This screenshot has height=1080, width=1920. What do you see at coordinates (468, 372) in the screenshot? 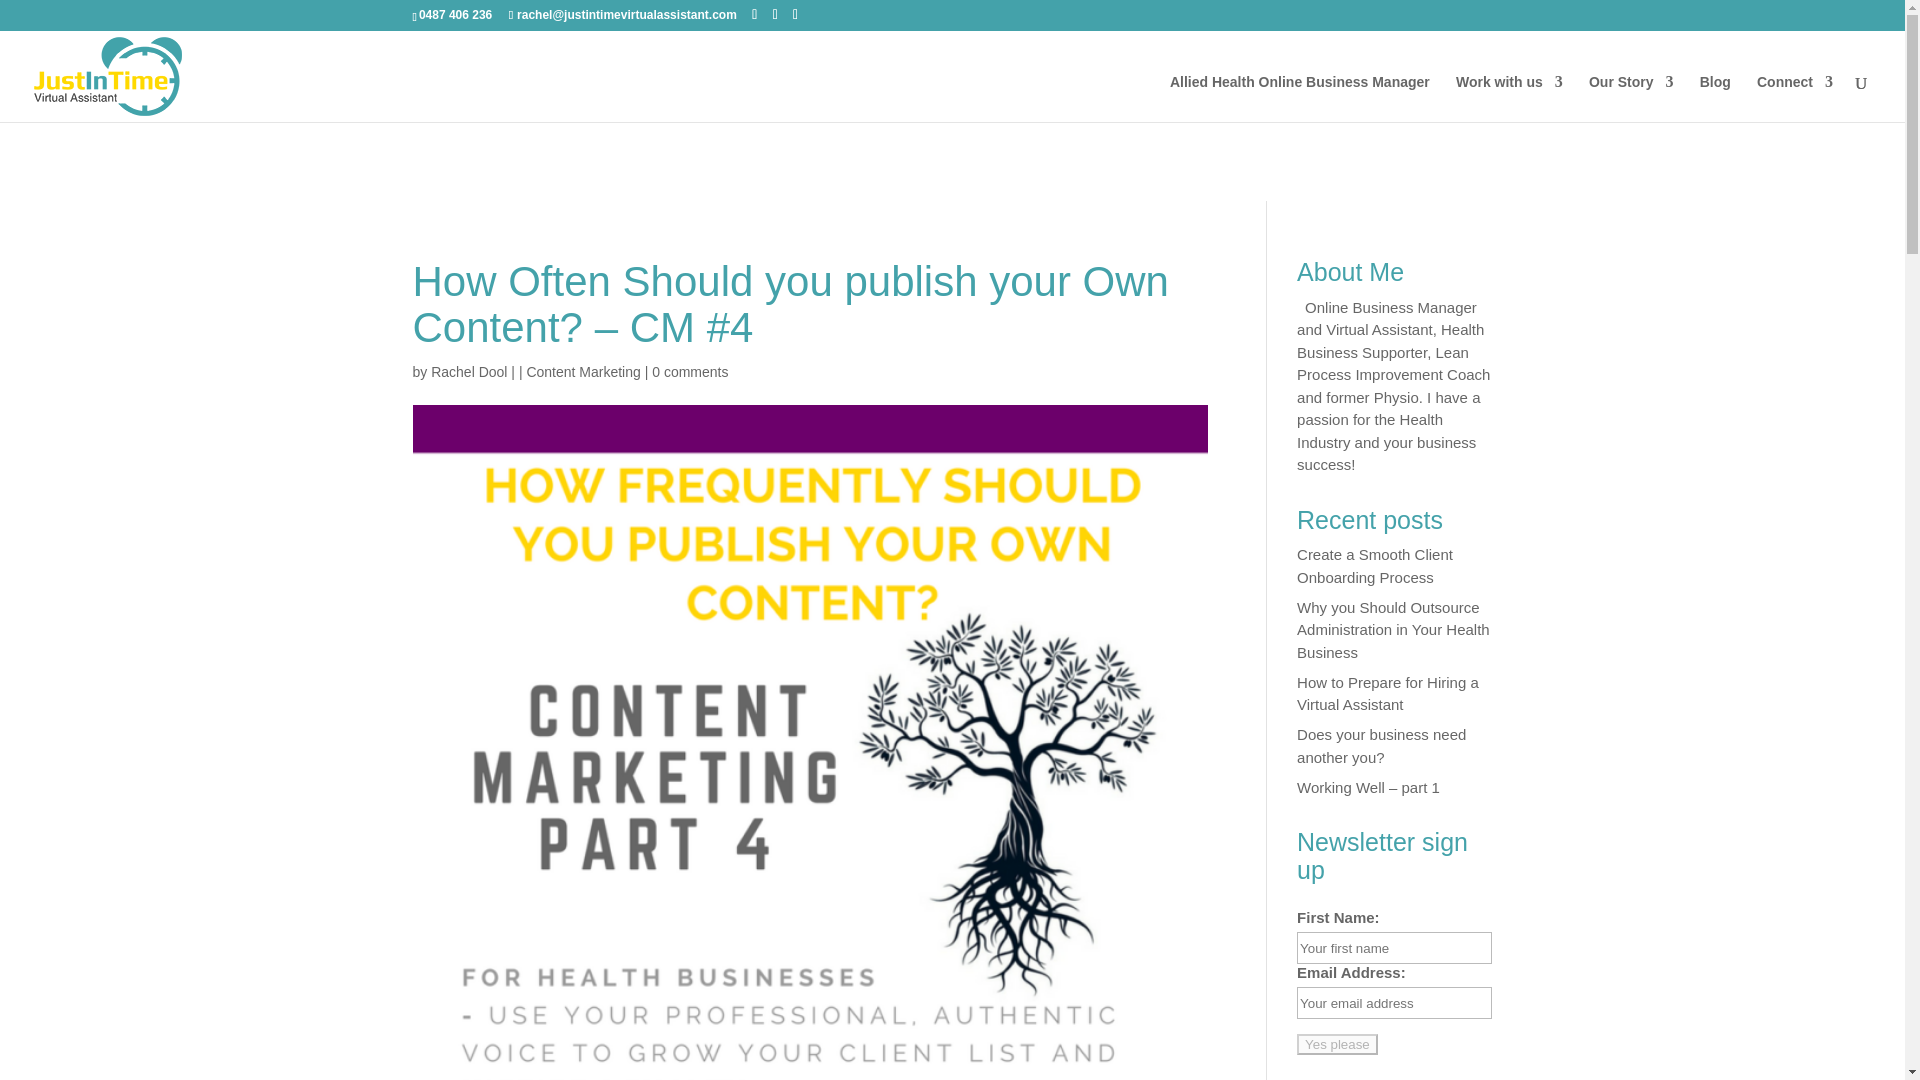
I see `Rachel Dool` at bounding box center [468, 372].